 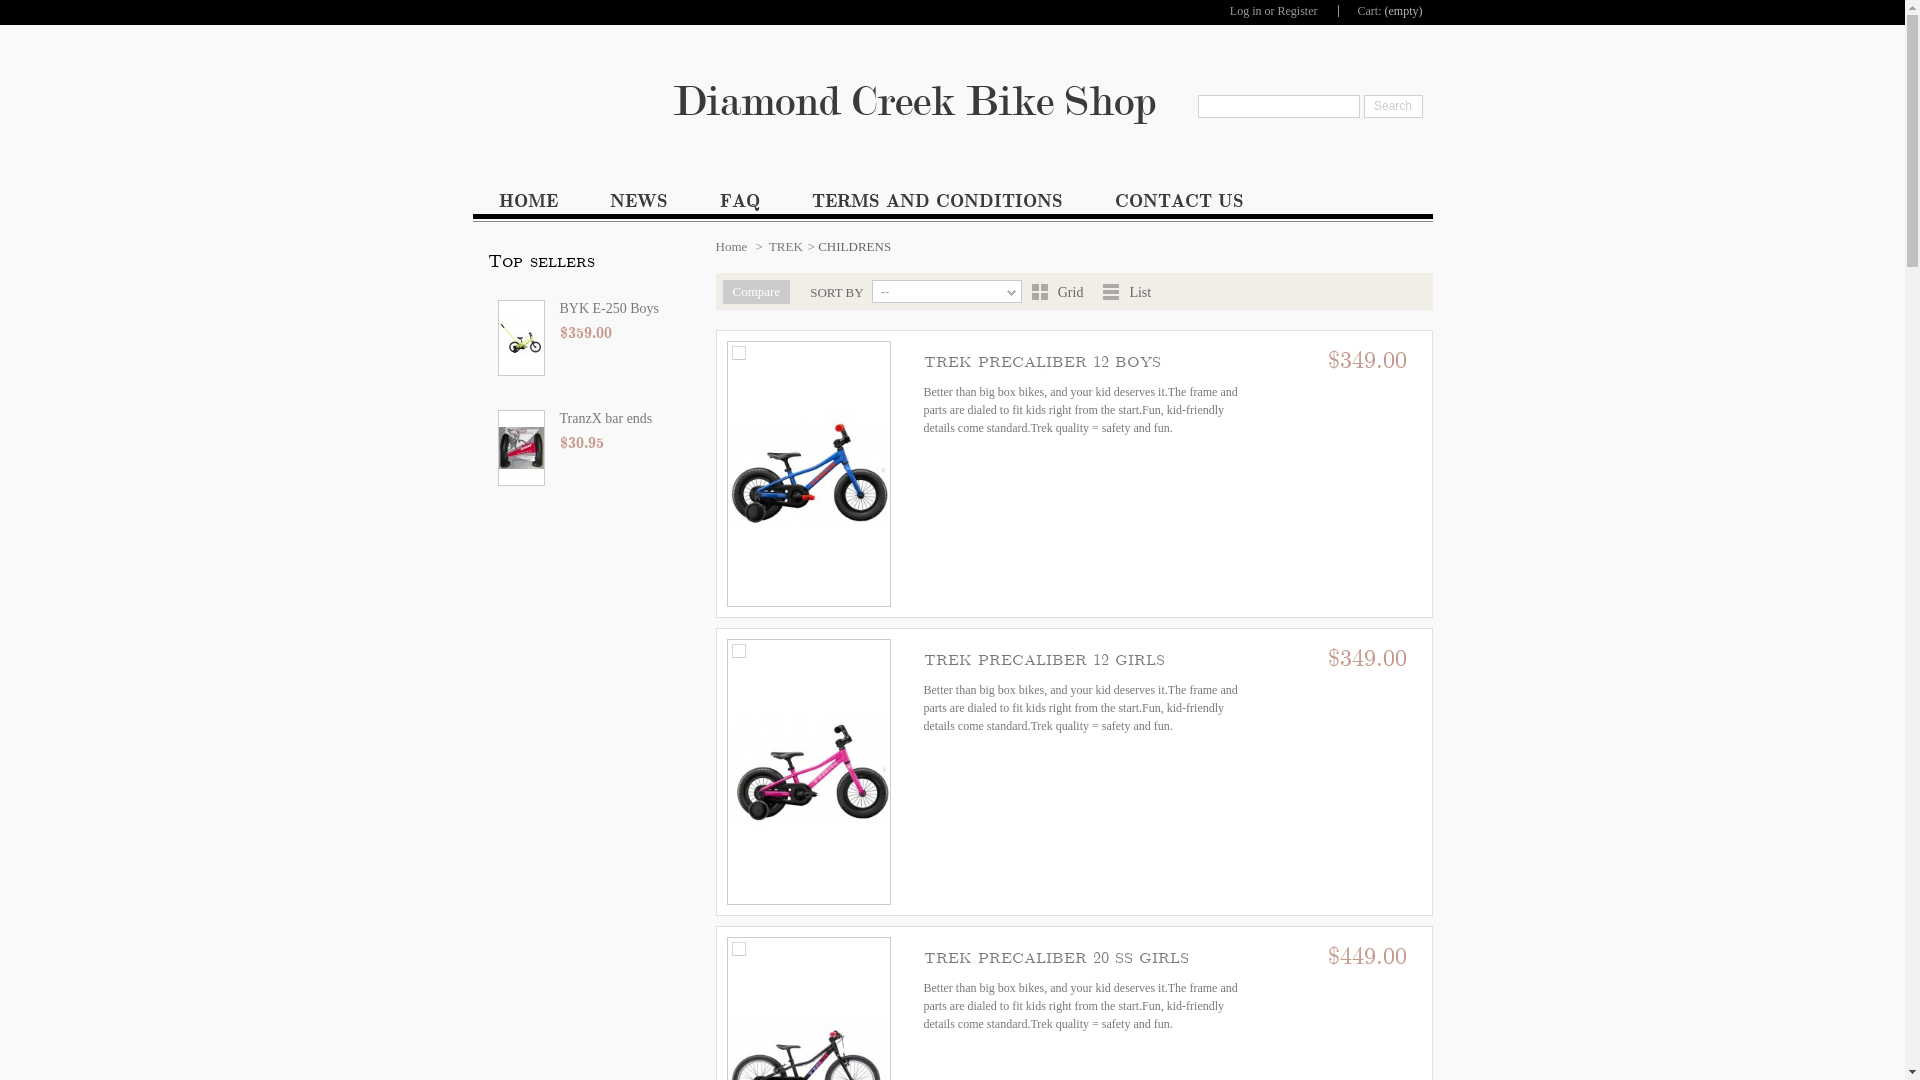 What do you see at coordinates (592, 422) in the screenshot?
I see `TranzX bar ends` at bounding box center [592, 422].